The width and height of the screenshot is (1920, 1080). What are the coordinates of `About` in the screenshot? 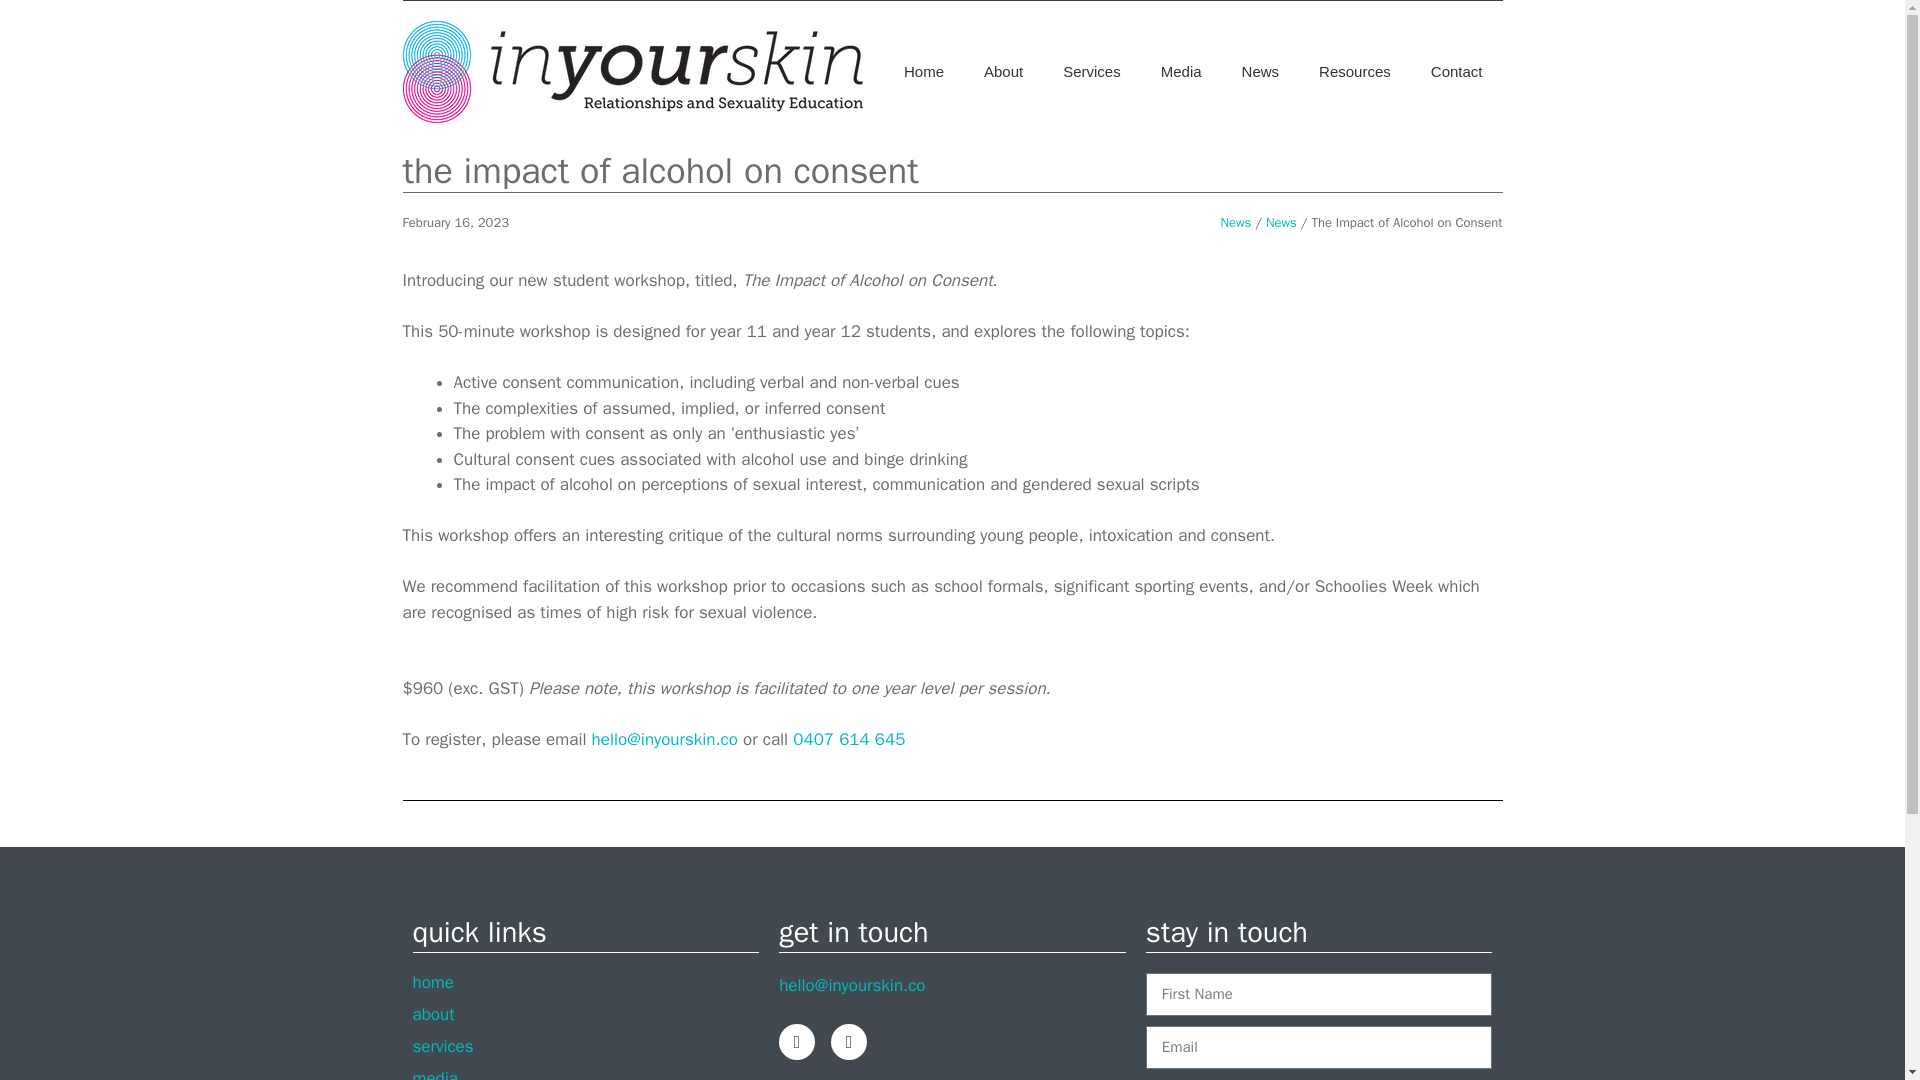 It's located at (1002, 72).